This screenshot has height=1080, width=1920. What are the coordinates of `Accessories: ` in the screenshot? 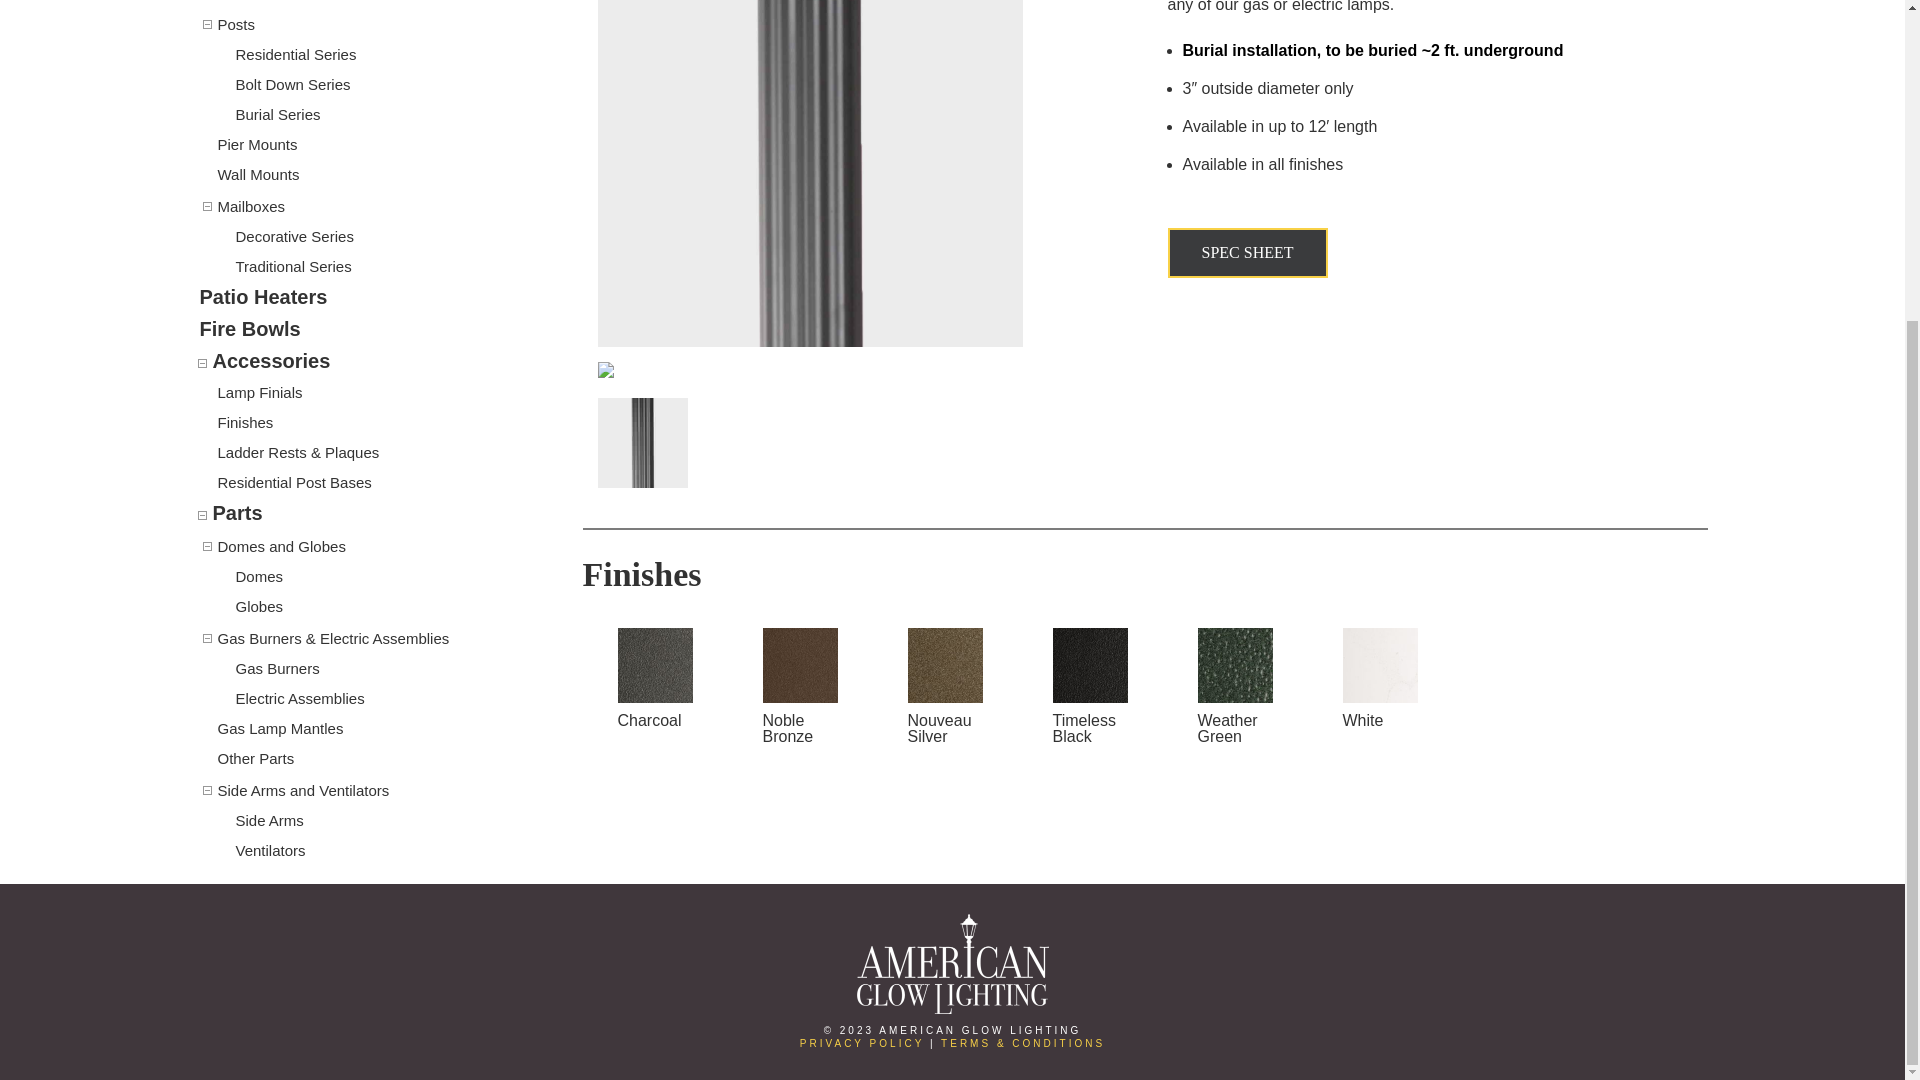 It's located at (270, 360).